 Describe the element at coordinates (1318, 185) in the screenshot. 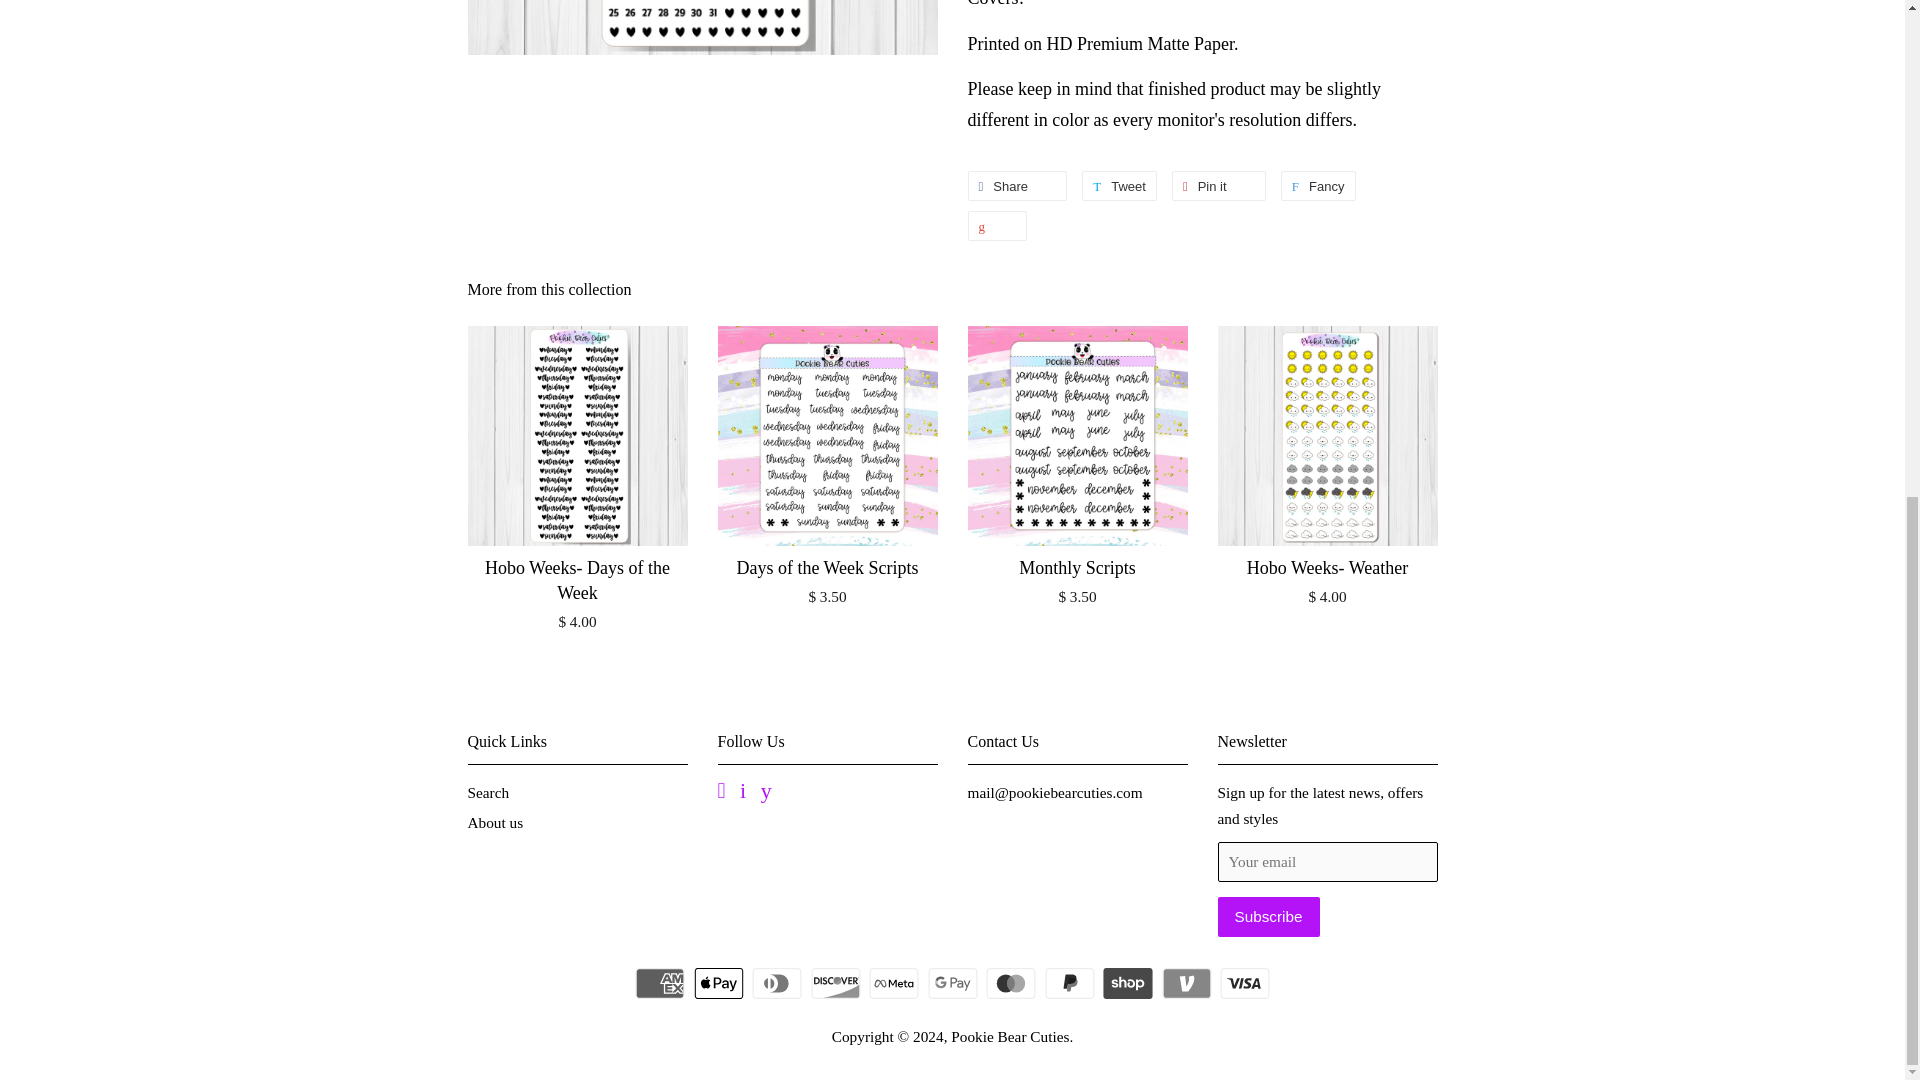

I see `Fancy` at that location.